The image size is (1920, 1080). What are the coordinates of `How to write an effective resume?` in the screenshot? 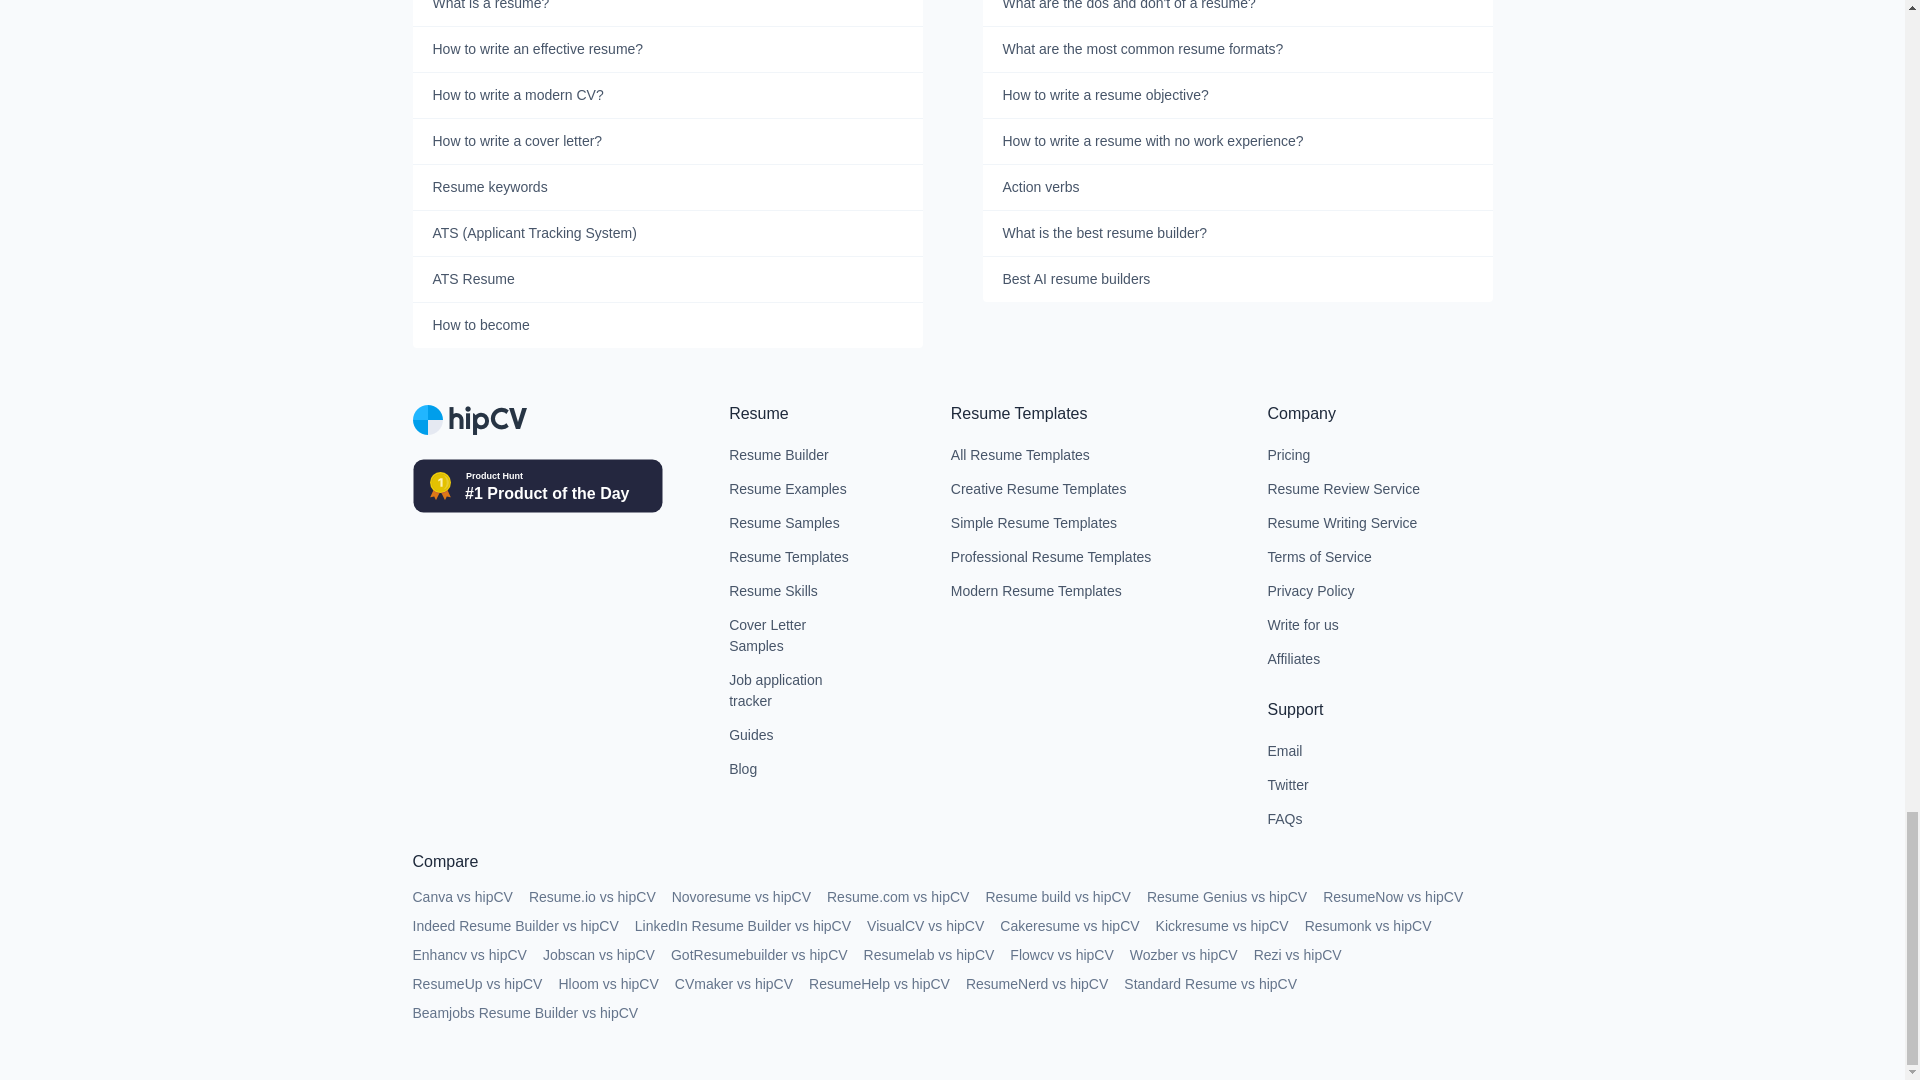 It's located at (666, 50).